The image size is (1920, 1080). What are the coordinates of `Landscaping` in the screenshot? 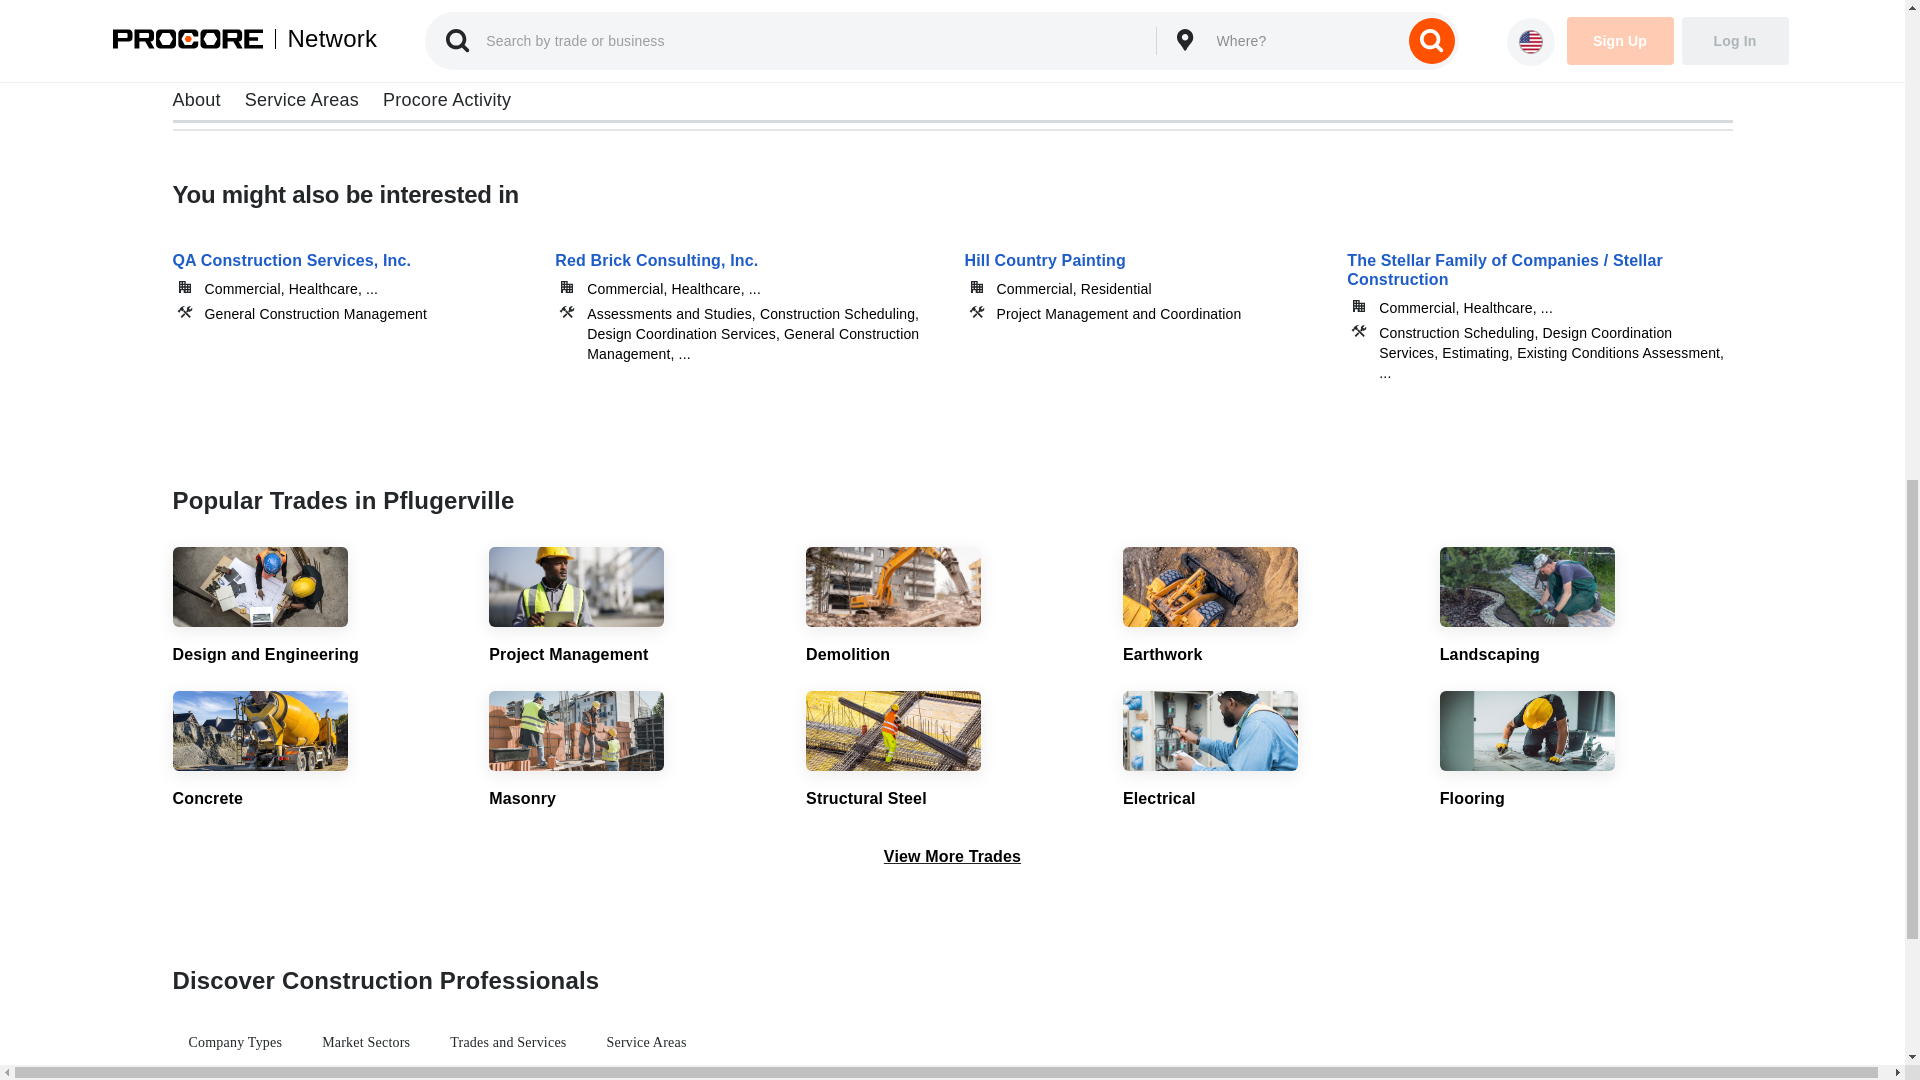 It's located at (1586, 606).